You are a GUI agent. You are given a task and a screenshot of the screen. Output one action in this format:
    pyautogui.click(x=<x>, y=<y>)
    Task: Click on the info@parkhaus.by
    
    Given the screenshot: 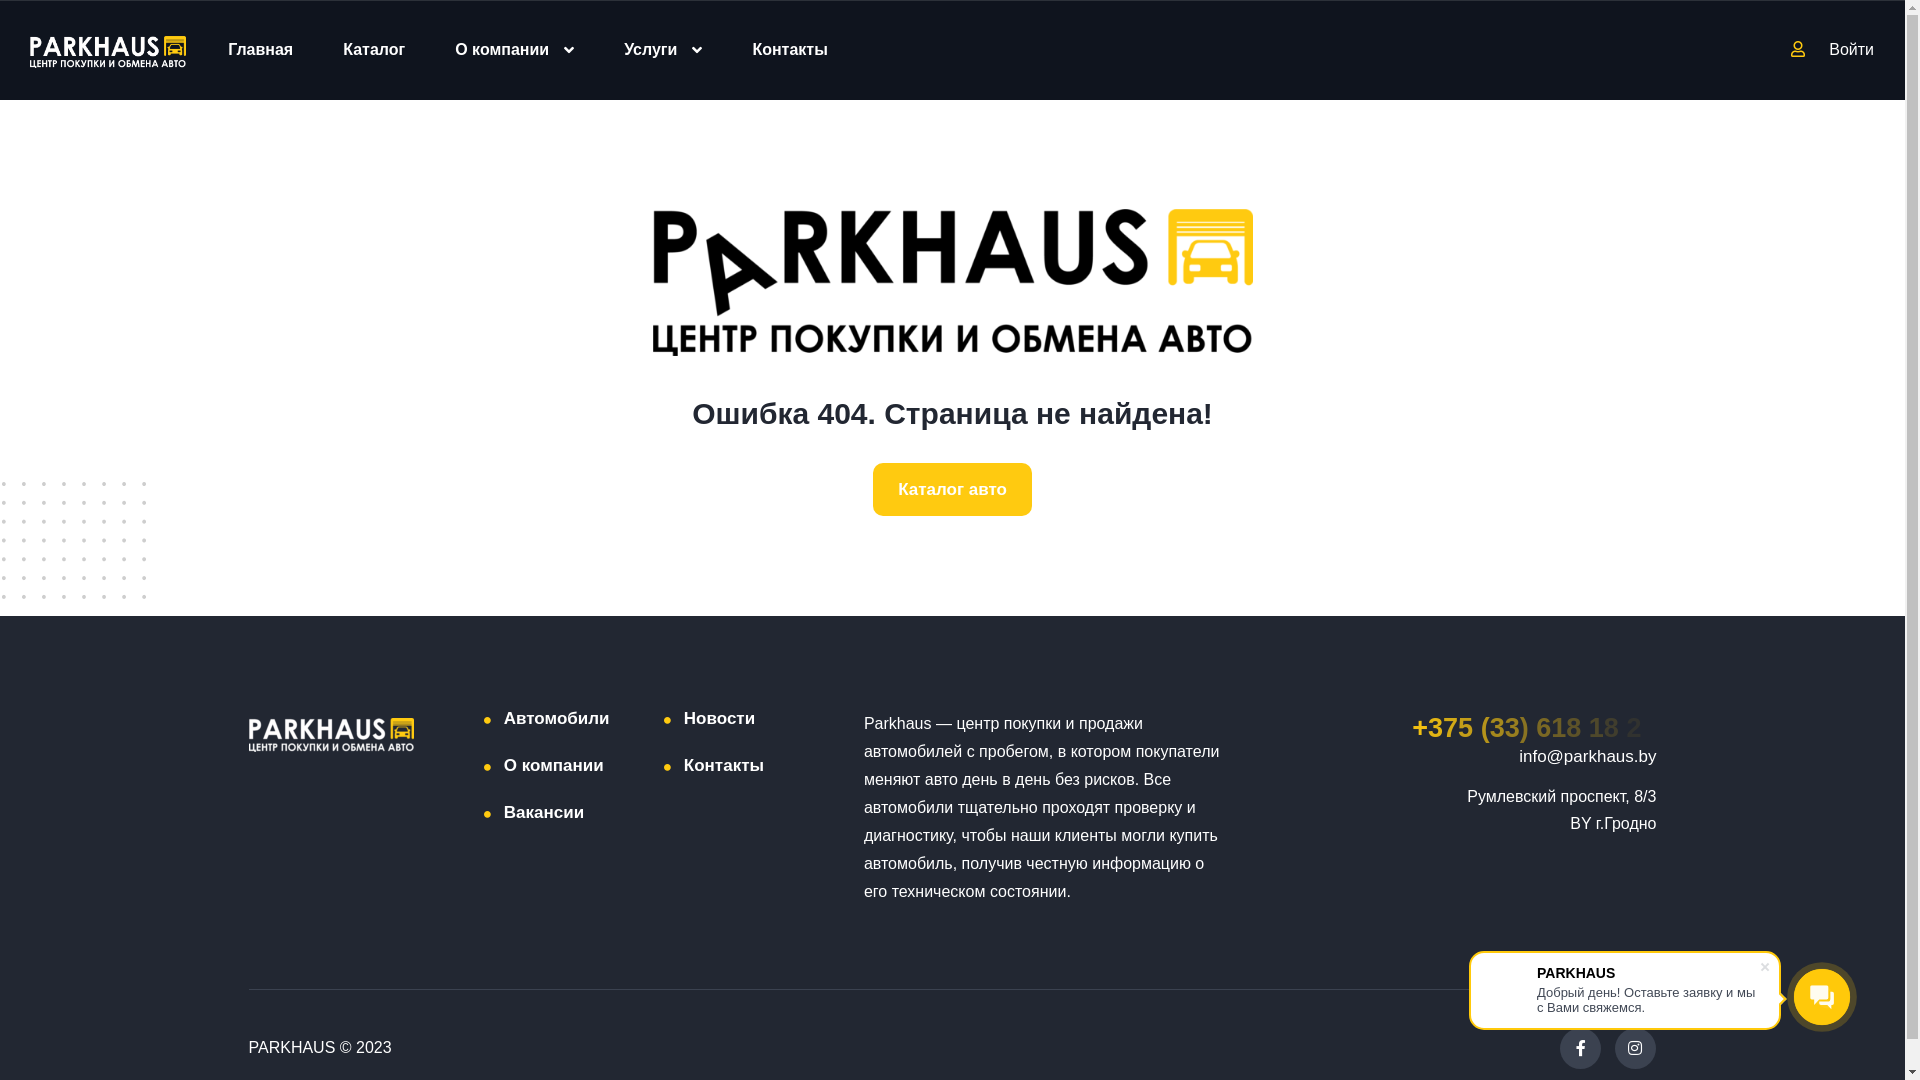 What is the action you would take?
    pyautogui.click(x=1588, y=756)
    